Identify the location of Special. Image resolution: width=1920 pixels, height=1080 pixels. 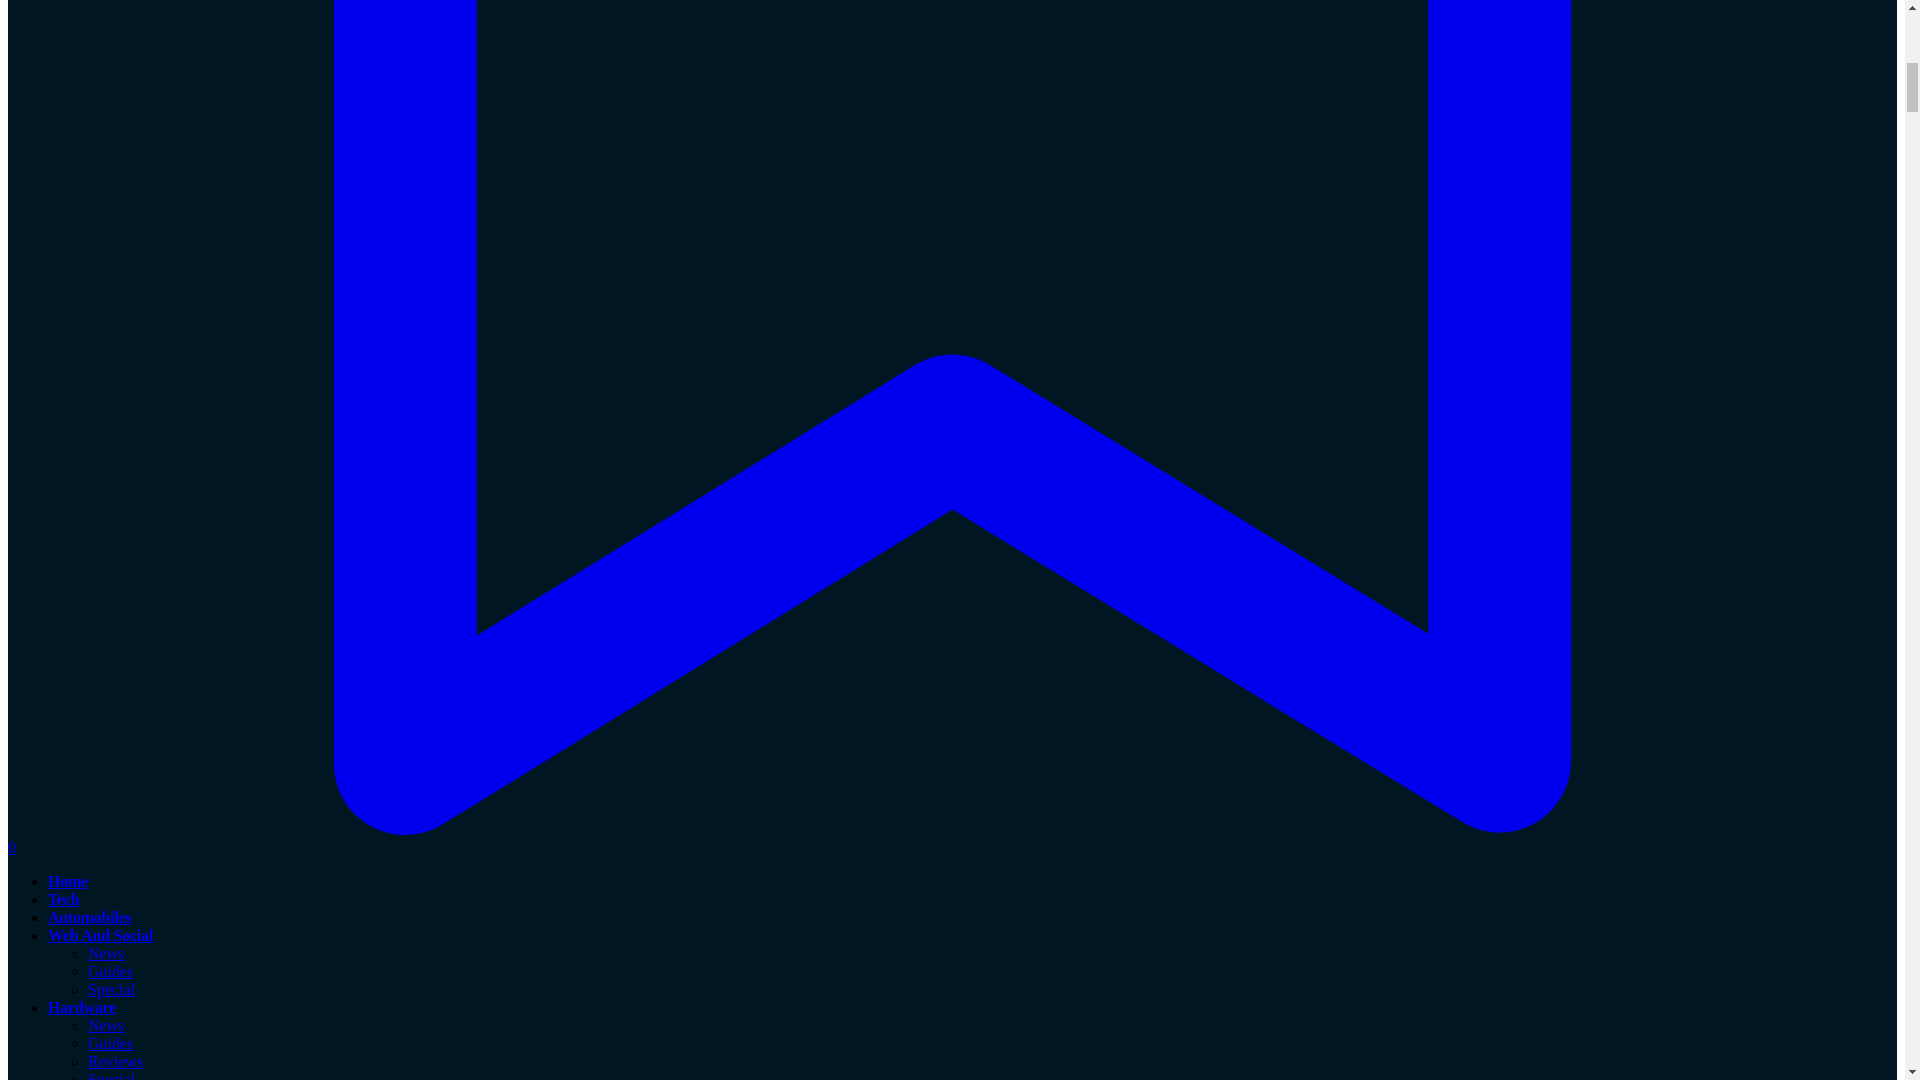
(111, 1076).